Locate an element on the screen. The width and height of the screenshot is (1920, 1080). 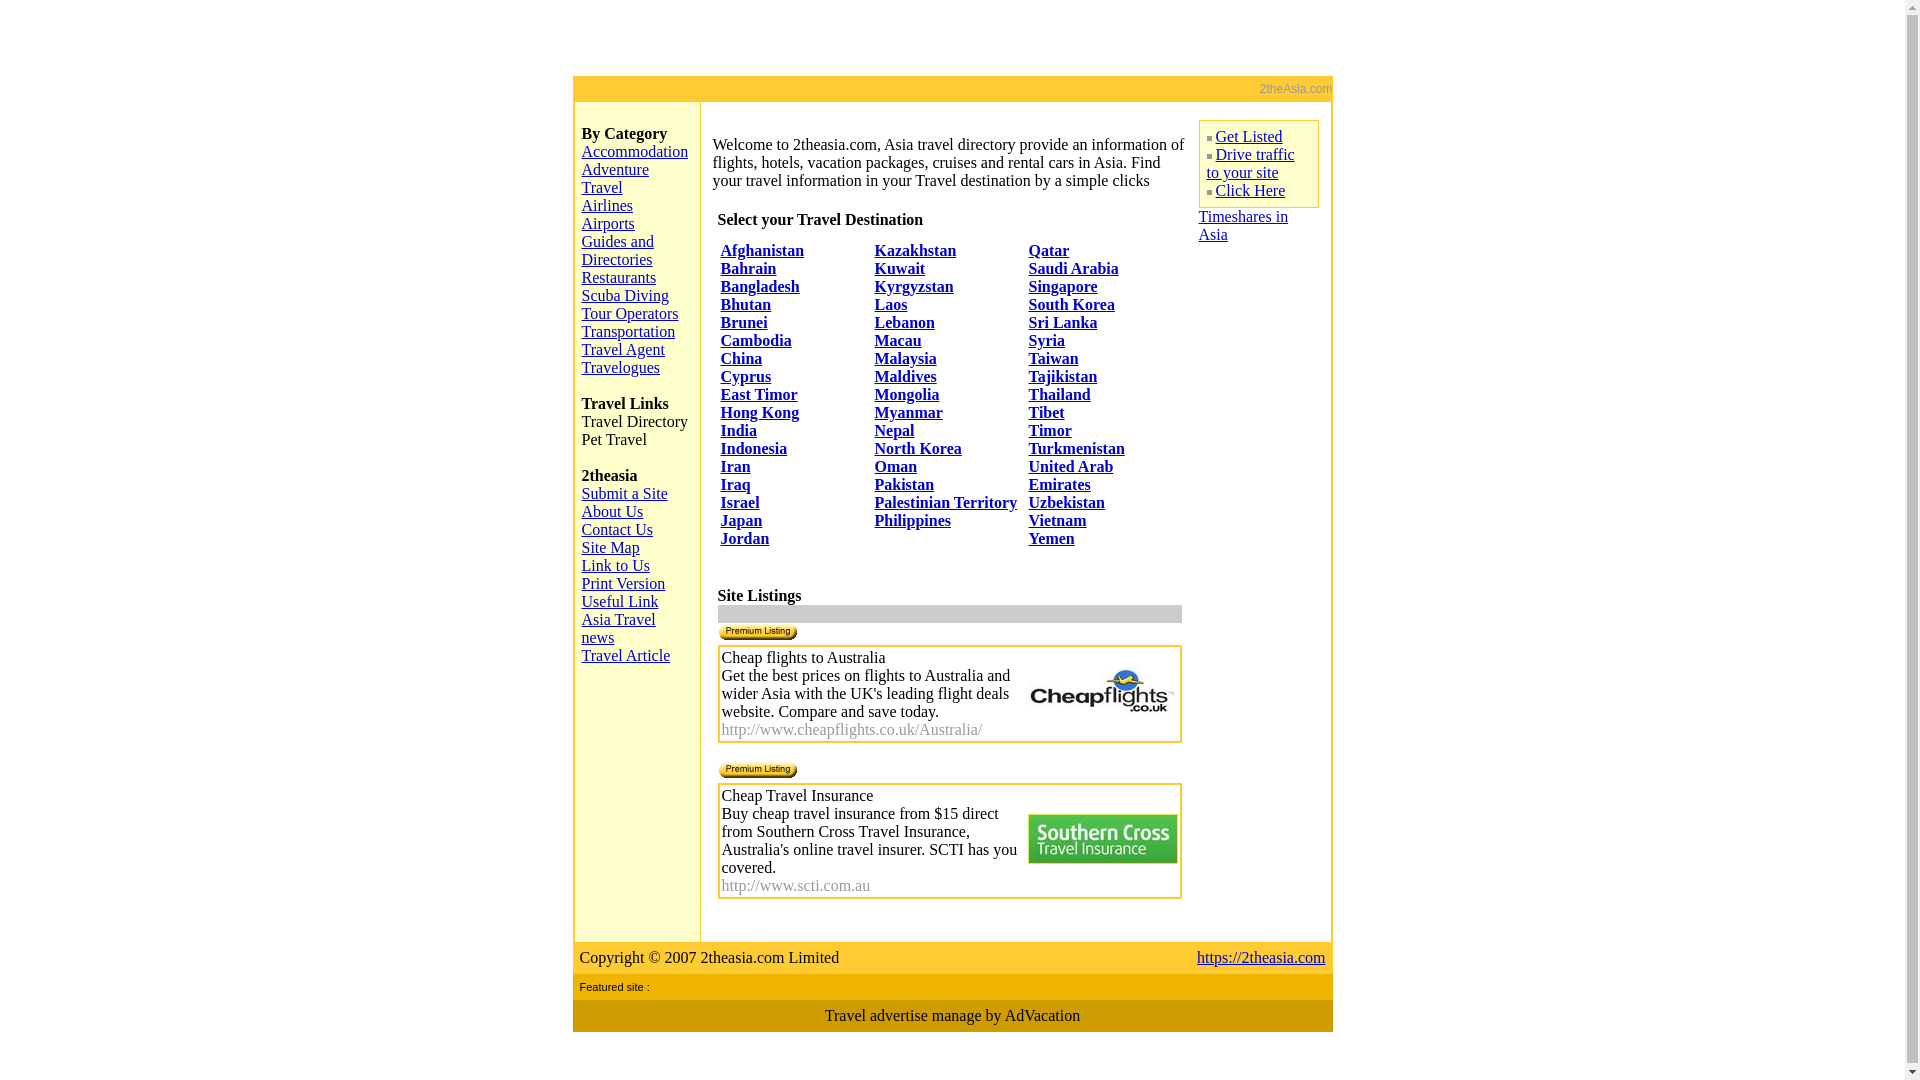
China is located at coordinates (741, 358).